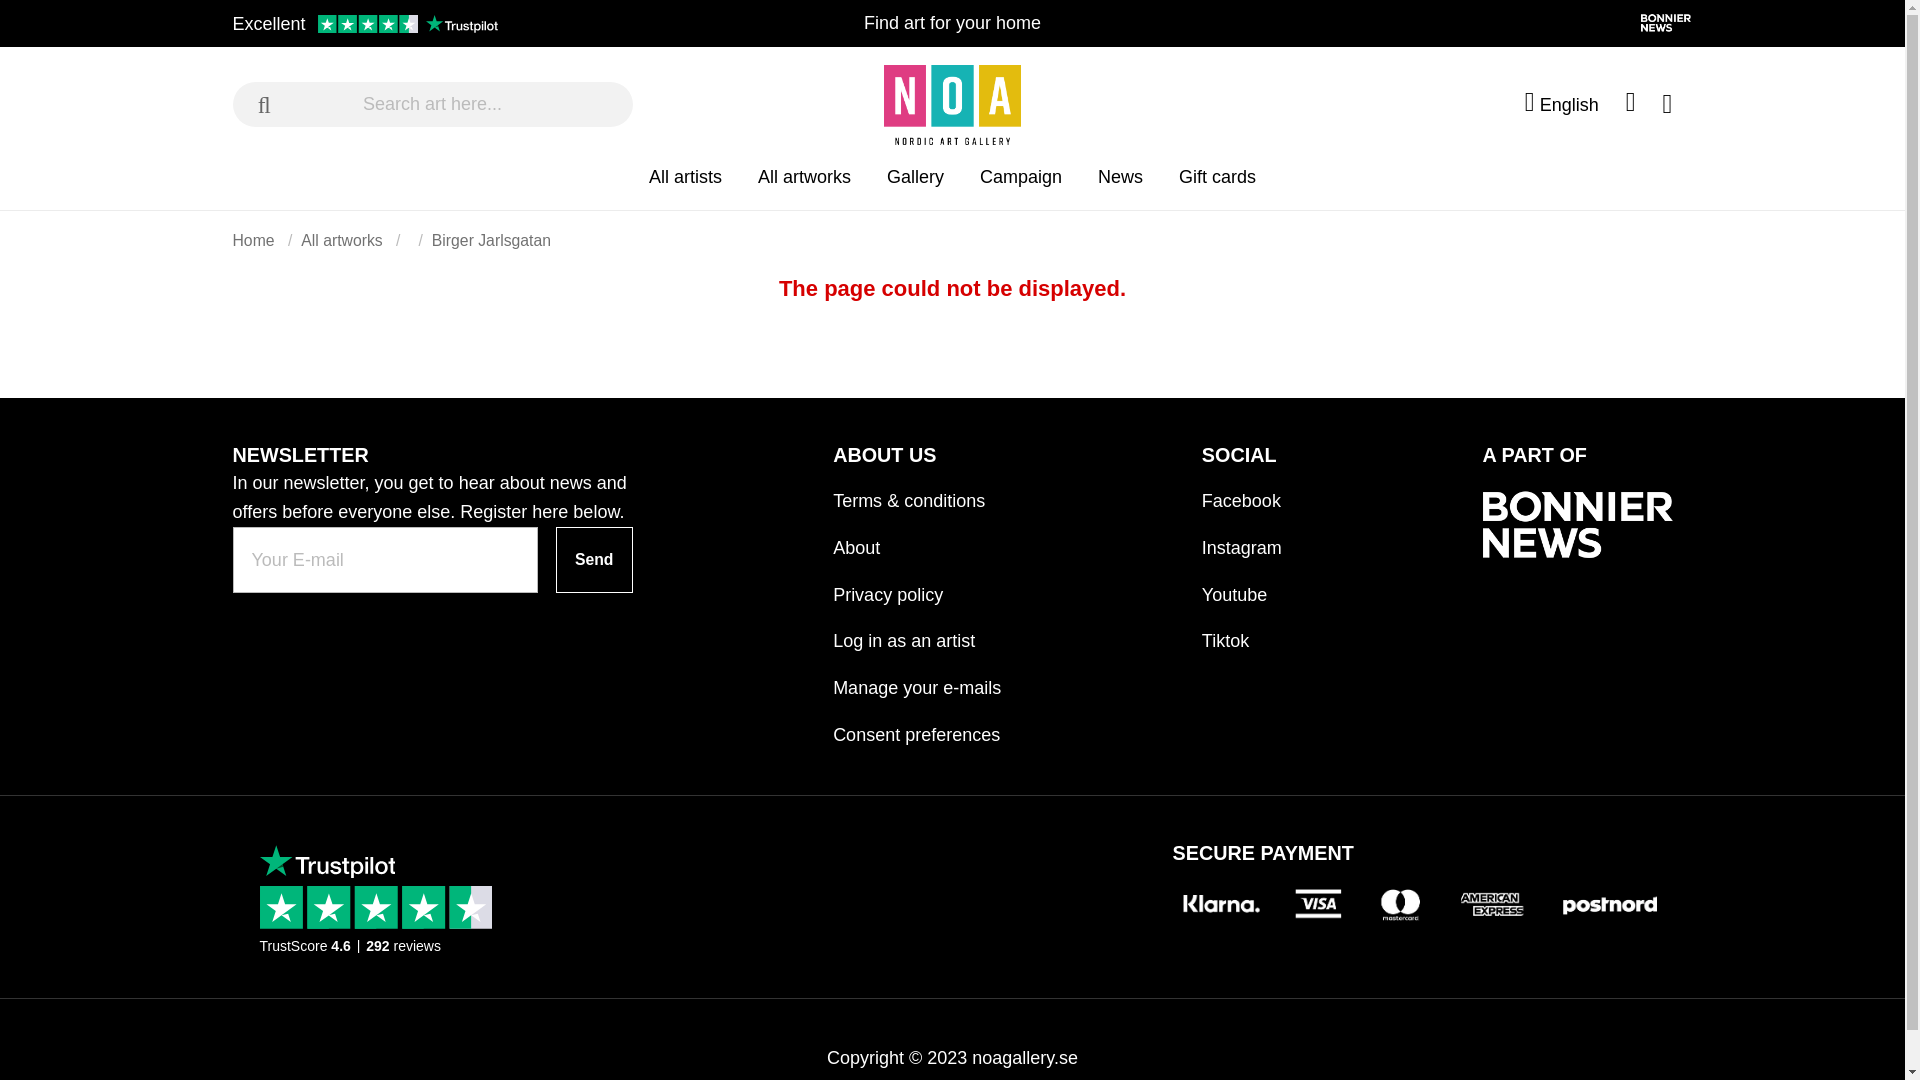 The height and width of the screenshot is (1080, 1920). Describe the element at coordinates (916, 679) in the screenshot. I see `Manage your e-mails` at that location.